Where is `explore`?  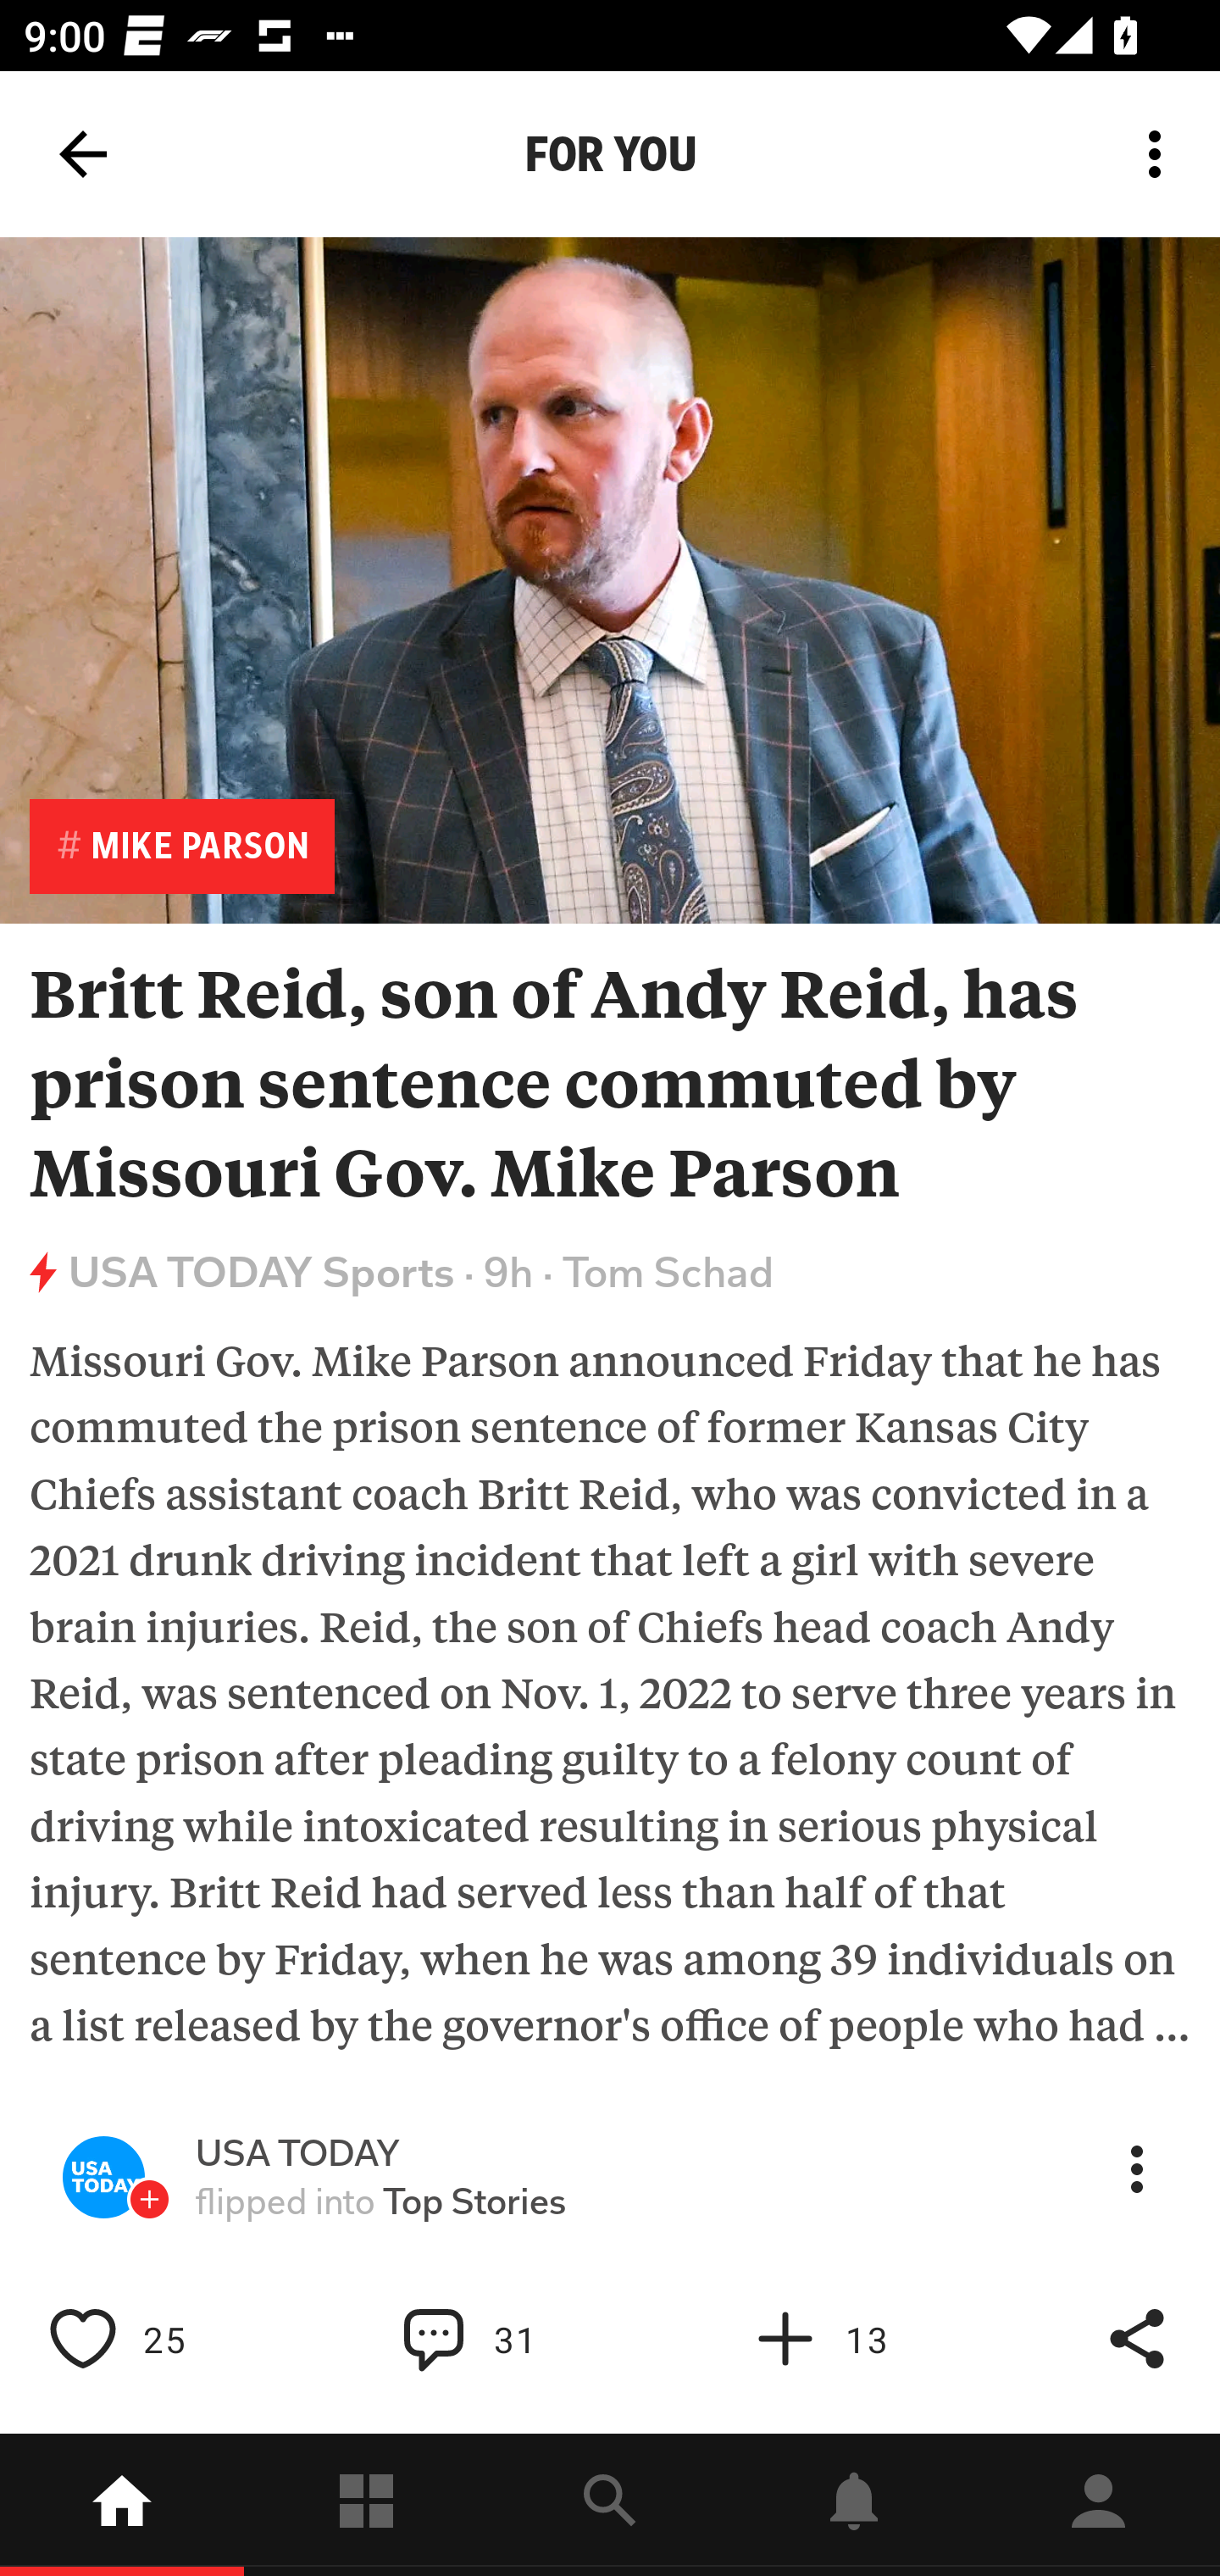
explore is located at coordinates (610, 2505).